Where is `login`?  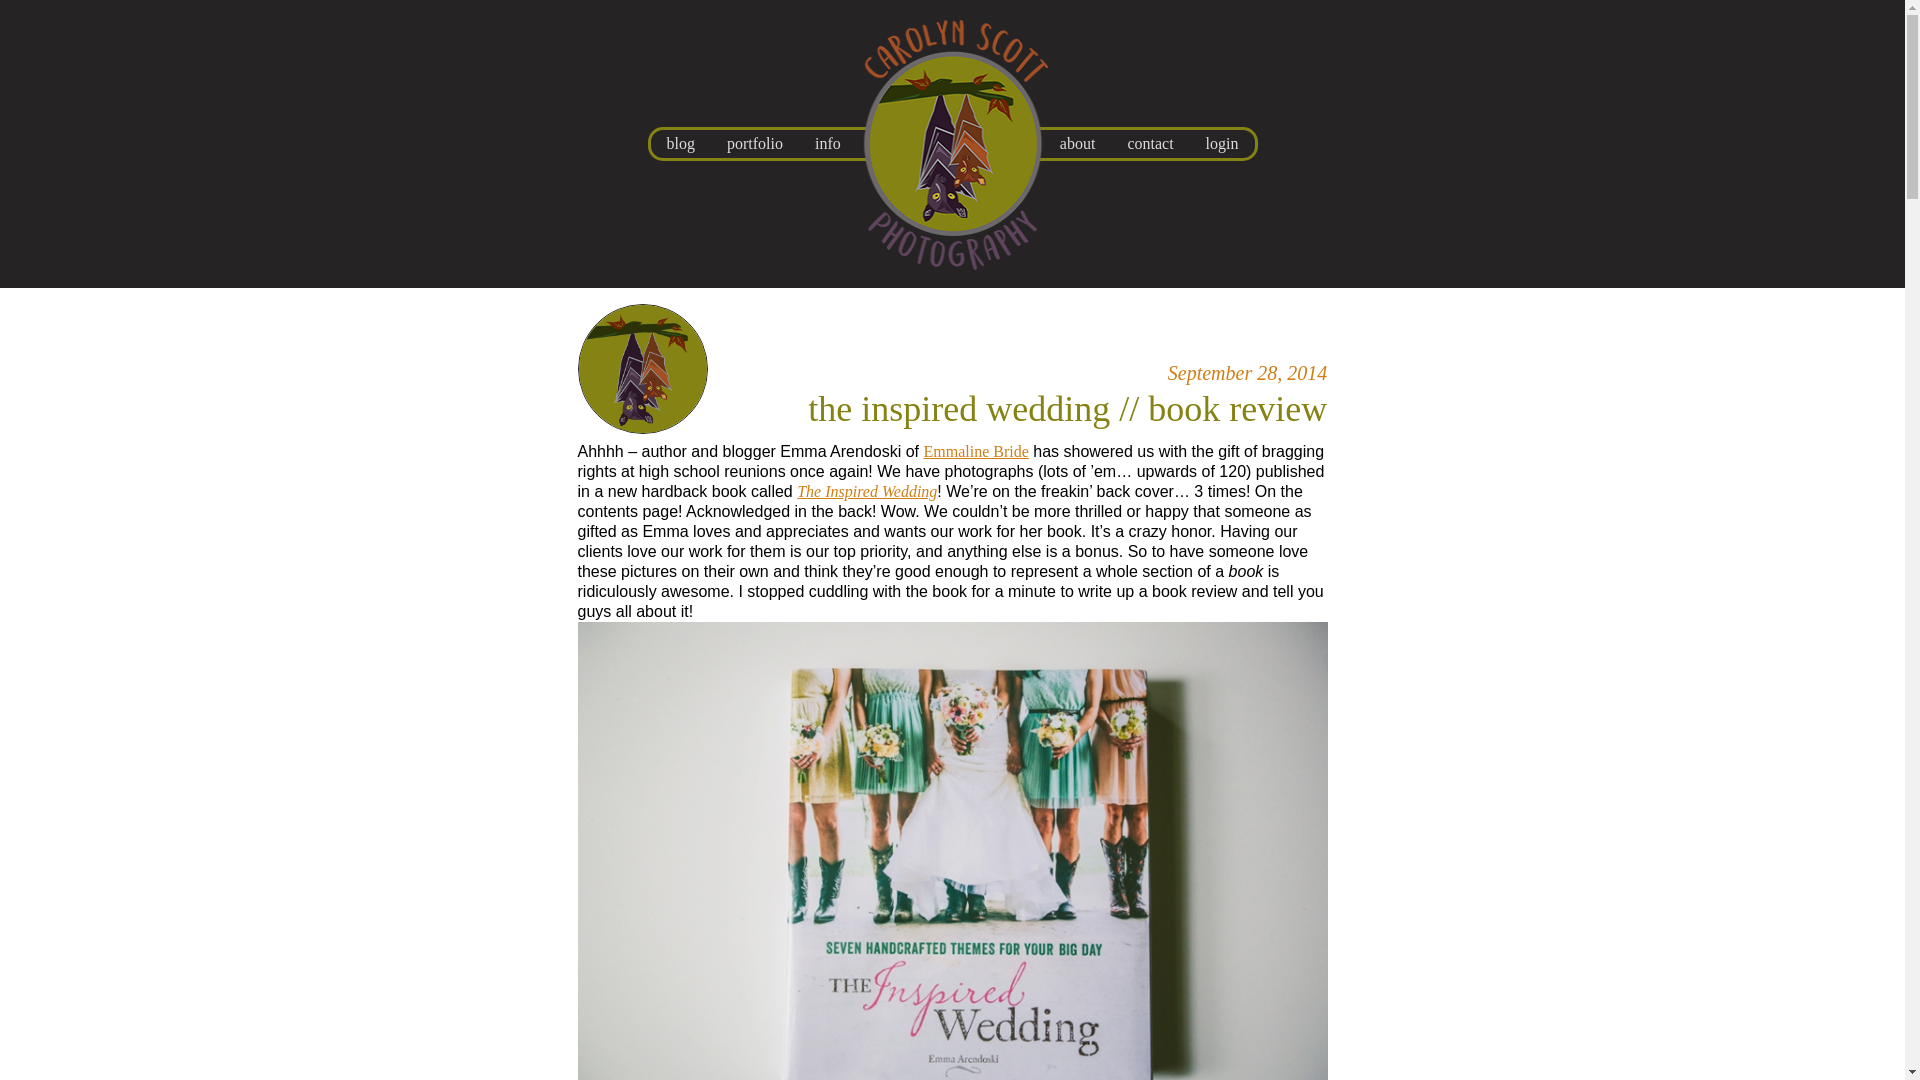
login is located at coordinates (1222, 143).